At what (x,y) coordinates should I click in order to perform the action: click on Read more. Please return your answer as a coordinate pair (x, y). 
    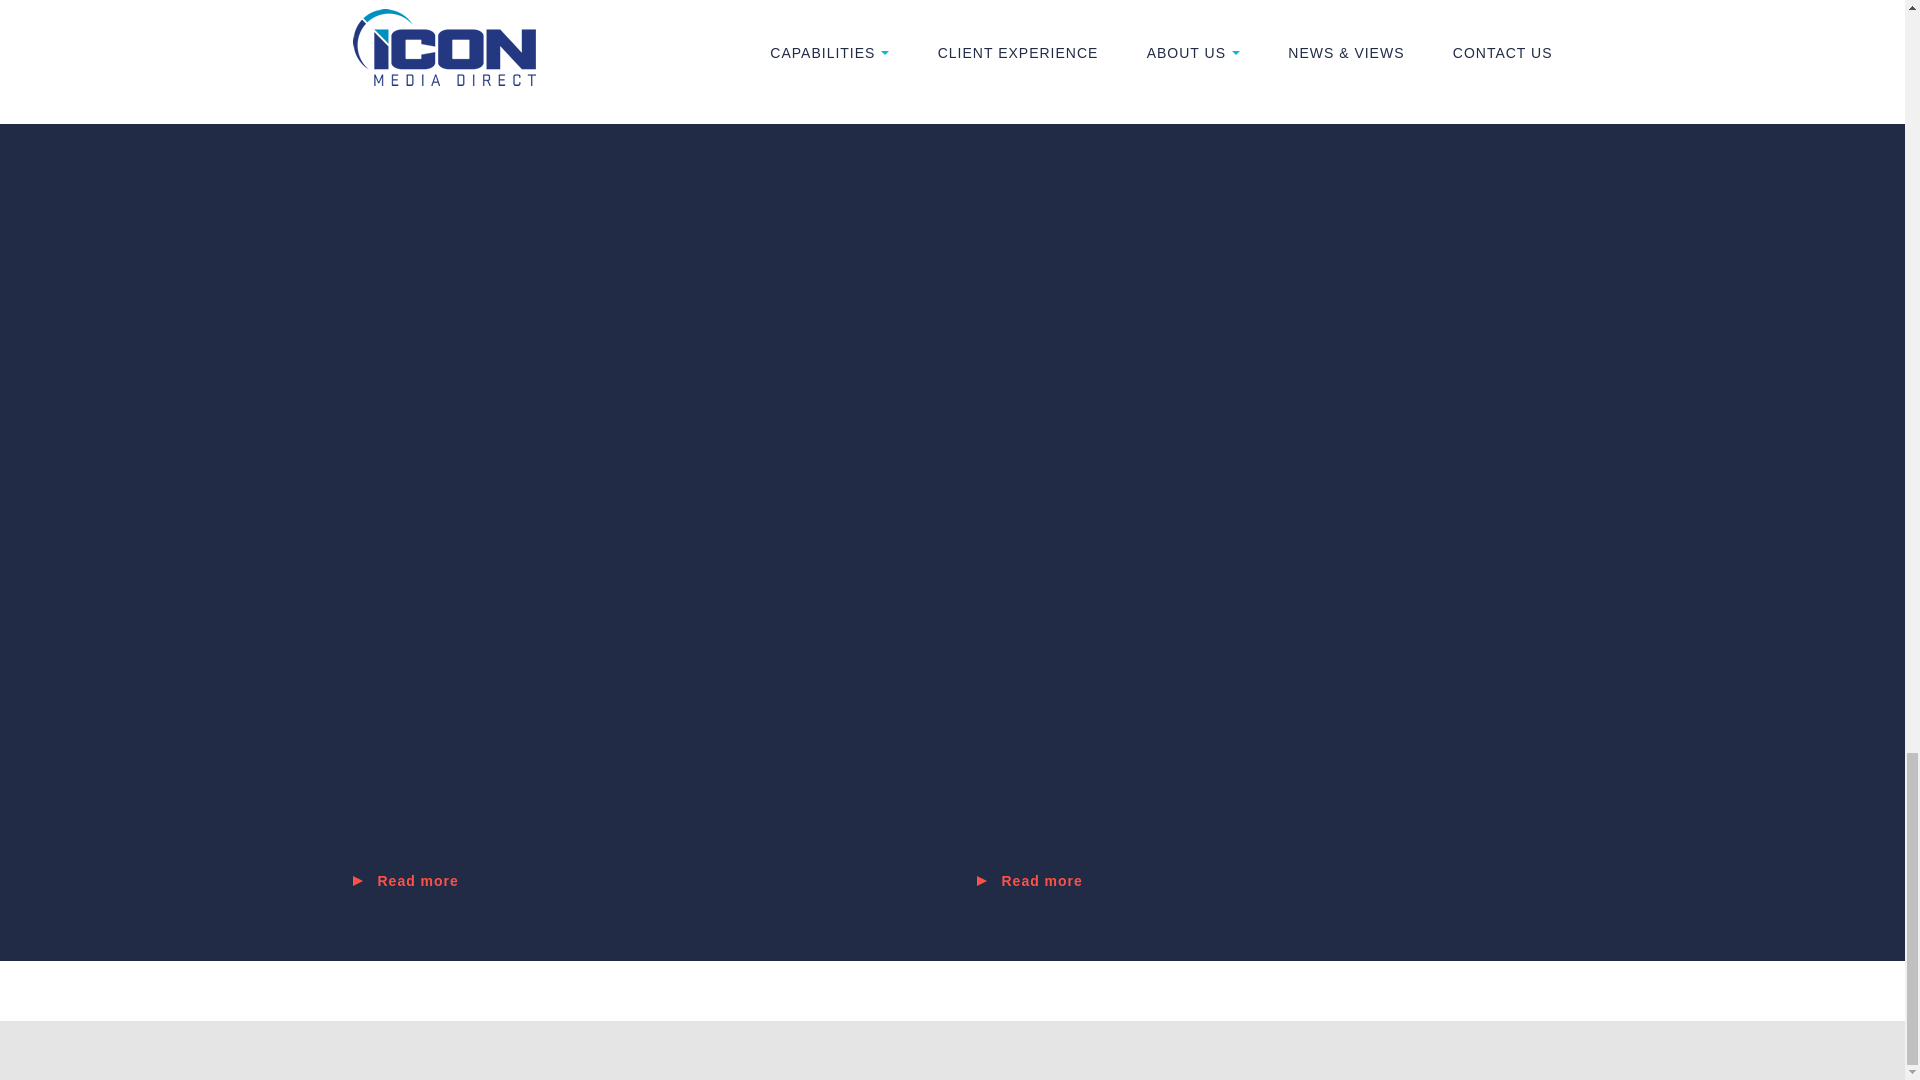
    Looking at the image, I should click on (1263, 880).